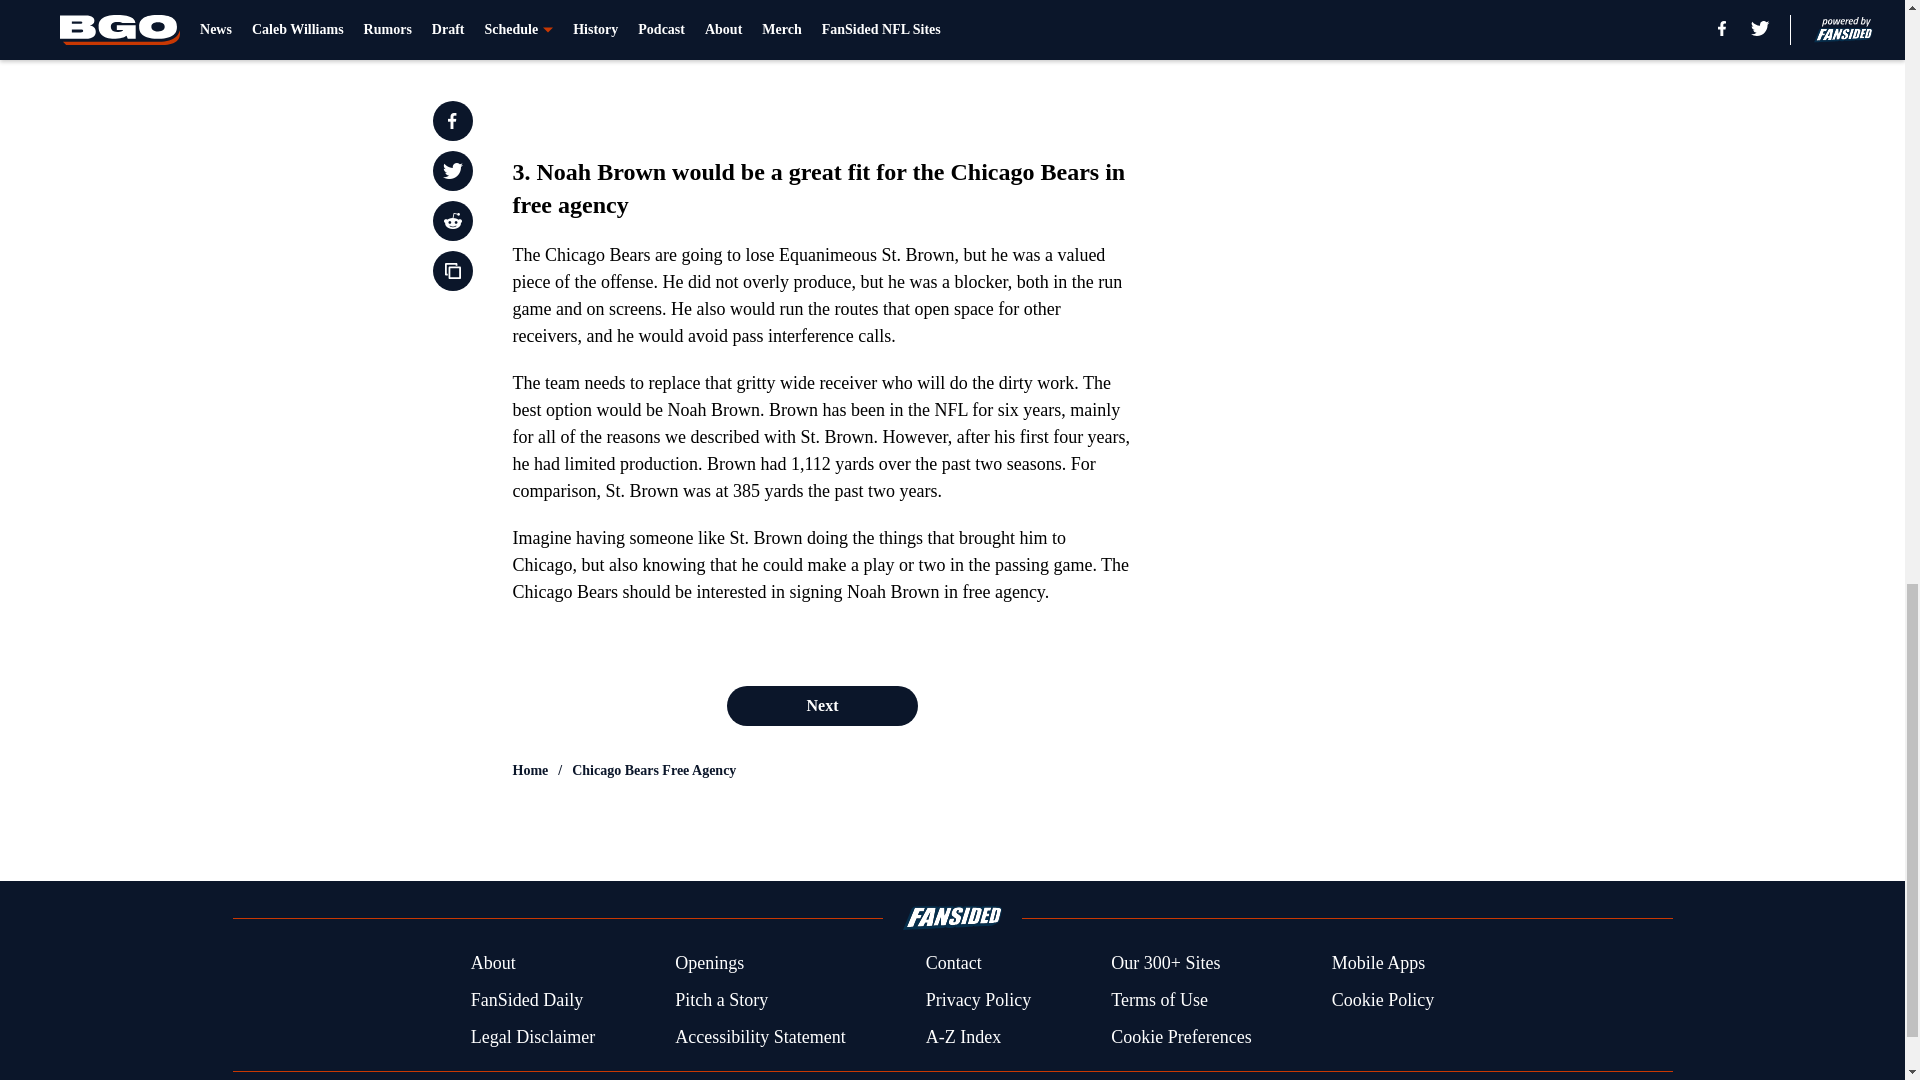  What do you see at coordinates (1383, 1000) in the screenshot?
I see `Cookie Policy` at bounding box center [1383, 1000].